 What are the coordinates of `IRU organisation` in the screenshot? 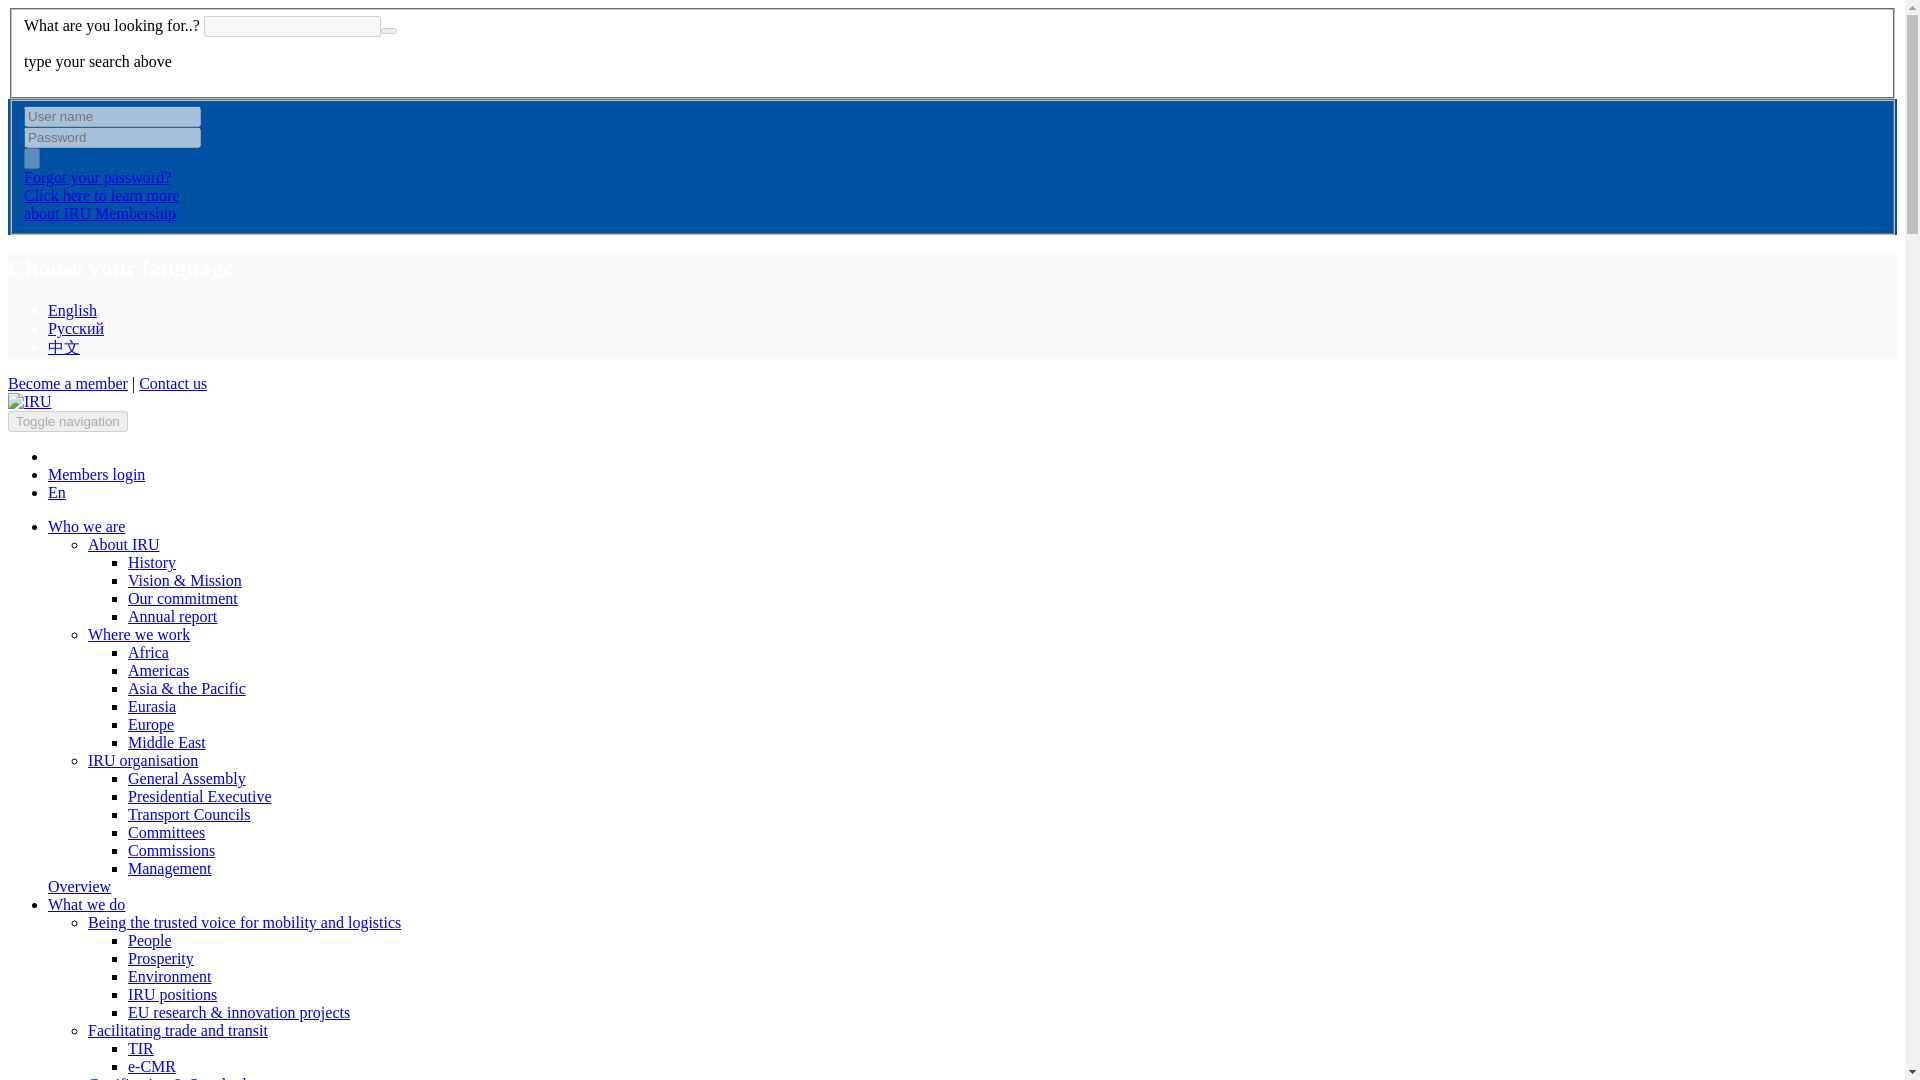 It's located at (183, 598).